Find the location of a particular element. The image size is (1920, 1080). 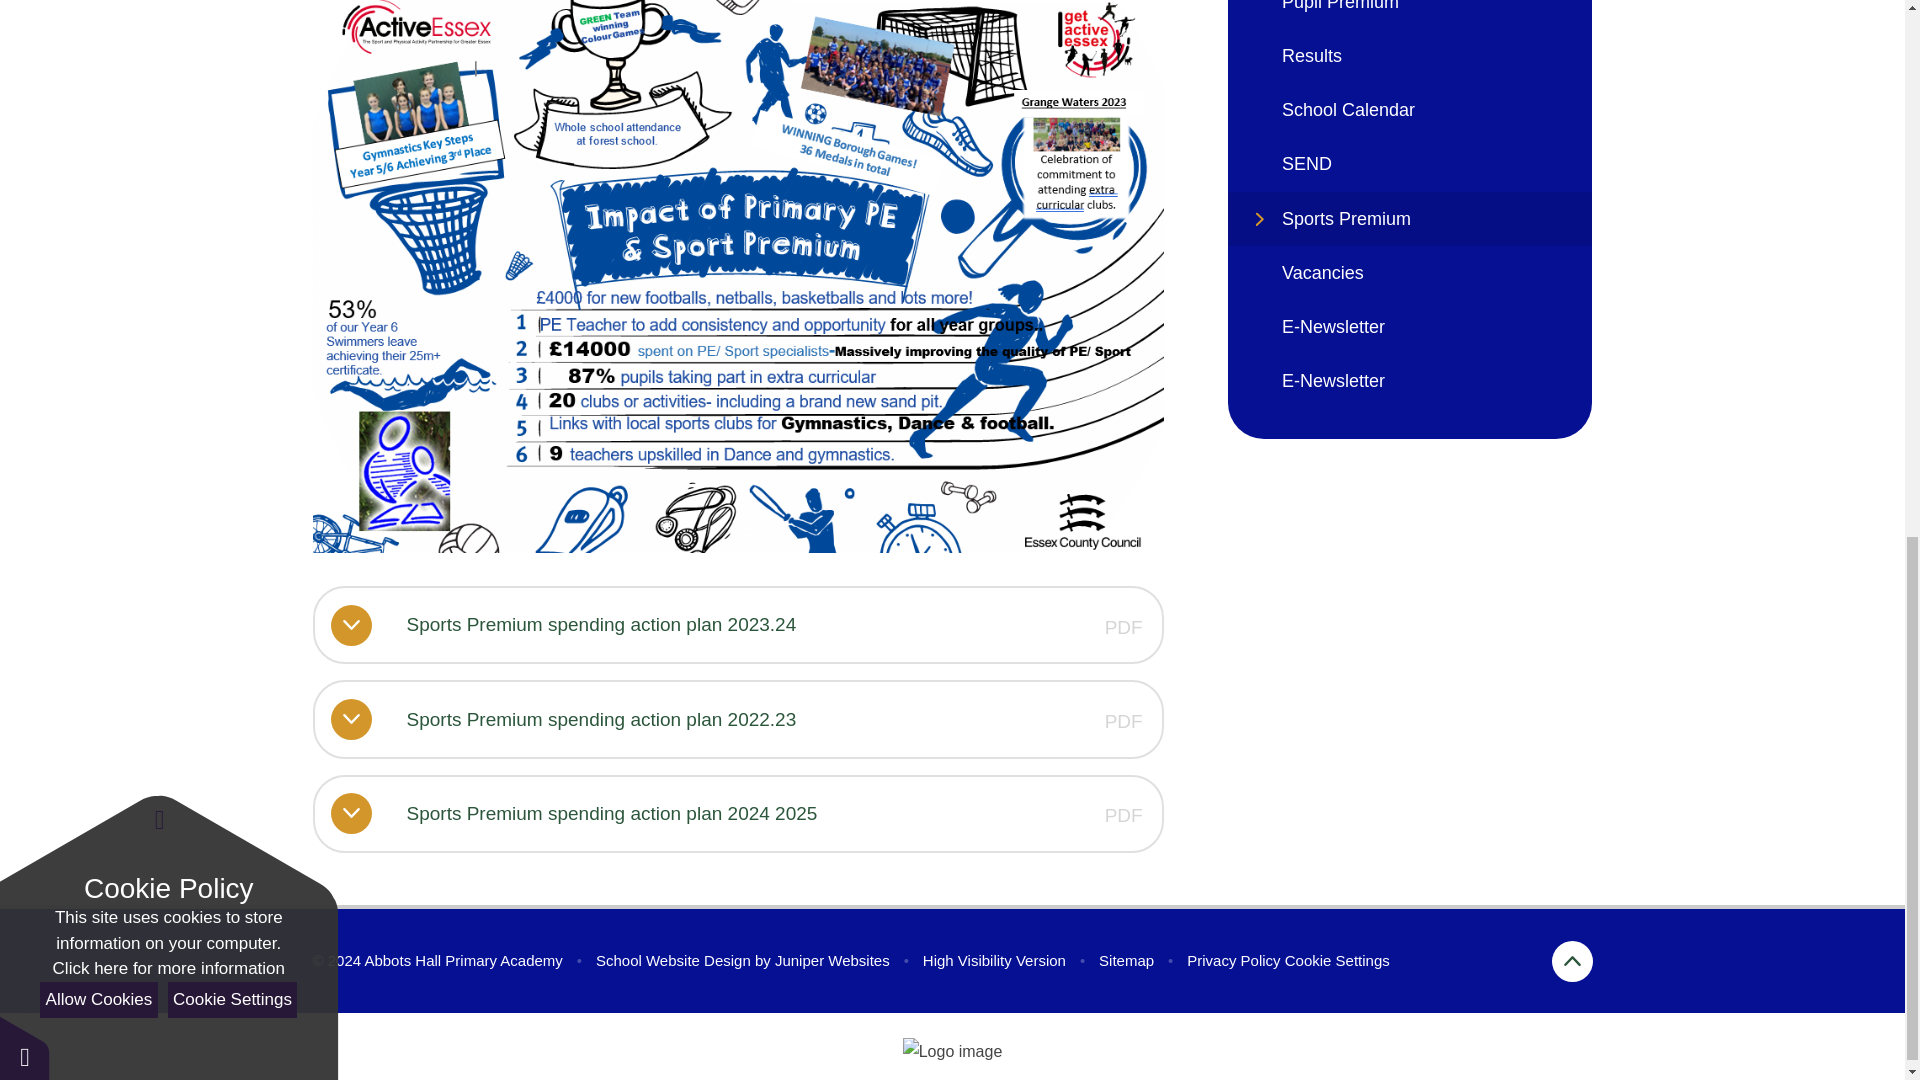

Cookie Settings is located at coordinates (1337, 960).